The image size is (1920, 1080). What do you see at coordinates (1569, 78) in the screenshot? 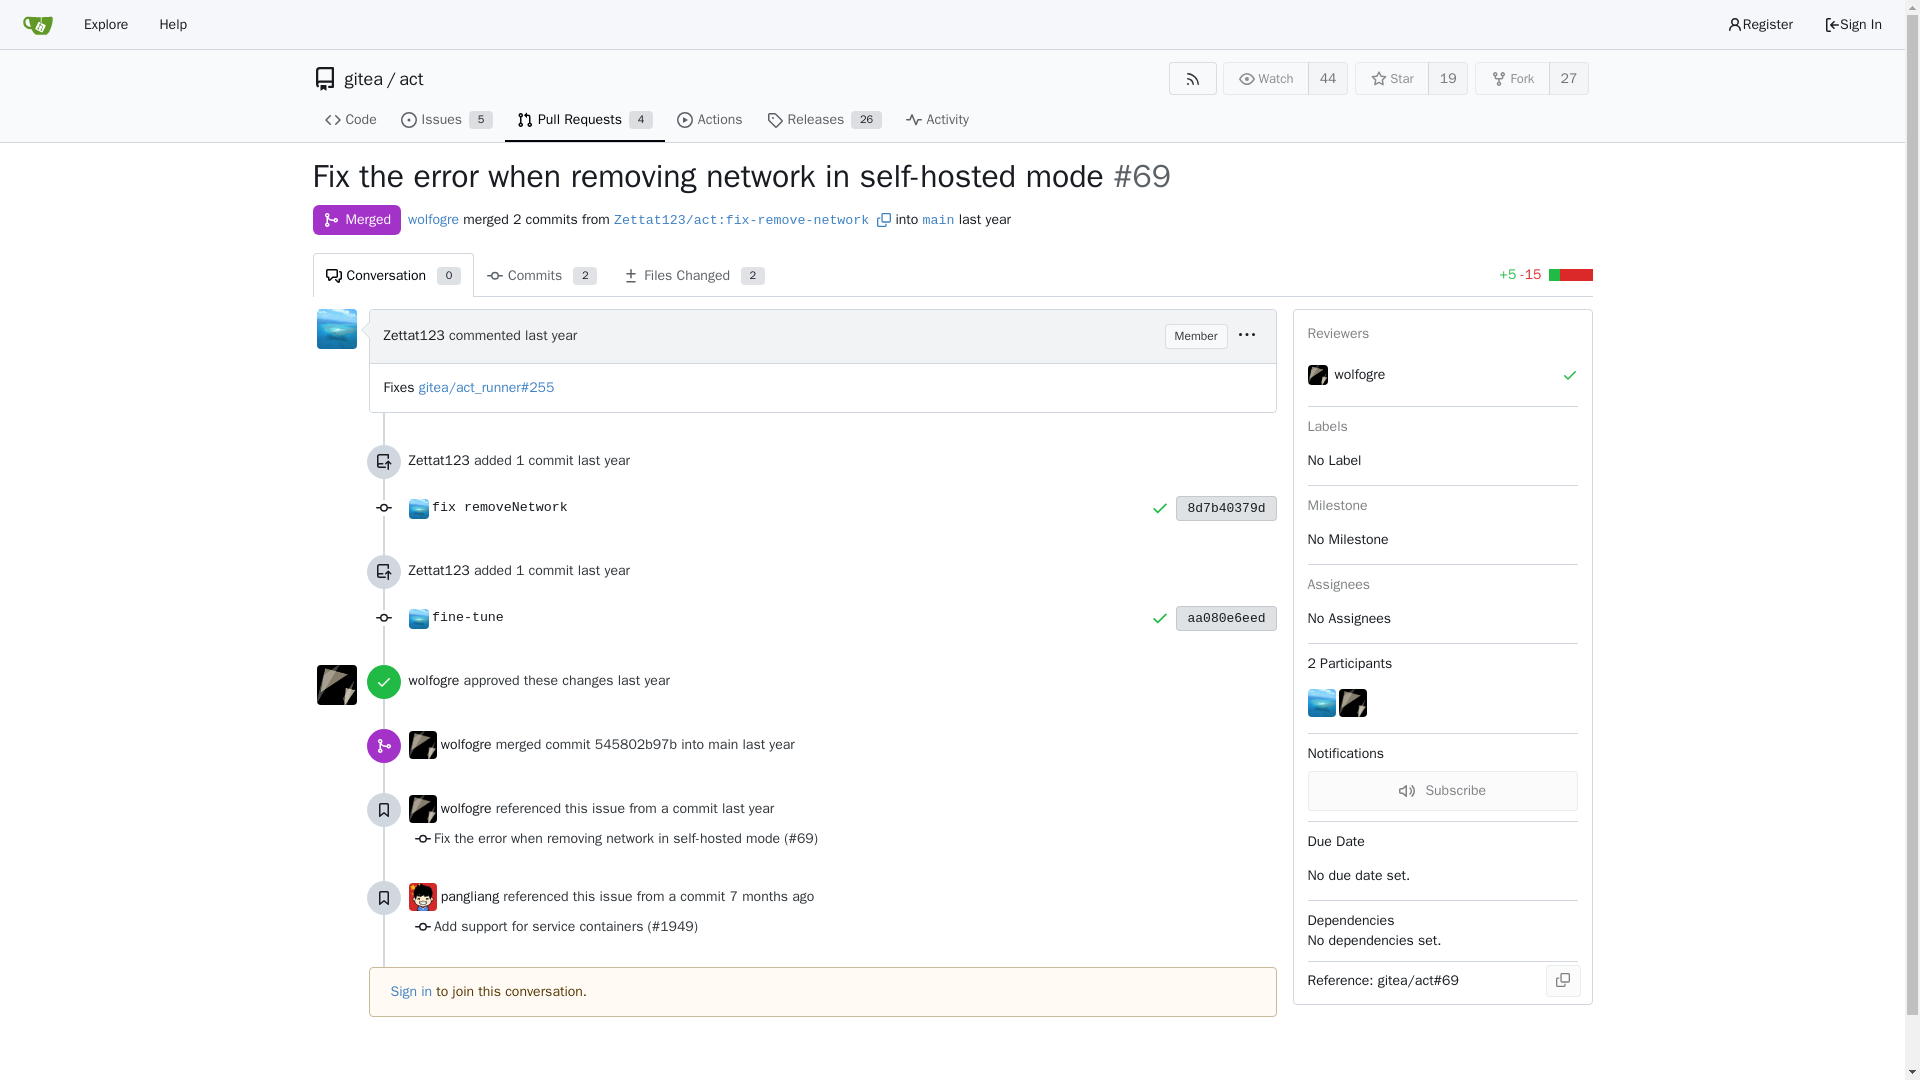
I see `Sign In` at bounding box center [1569, 78].